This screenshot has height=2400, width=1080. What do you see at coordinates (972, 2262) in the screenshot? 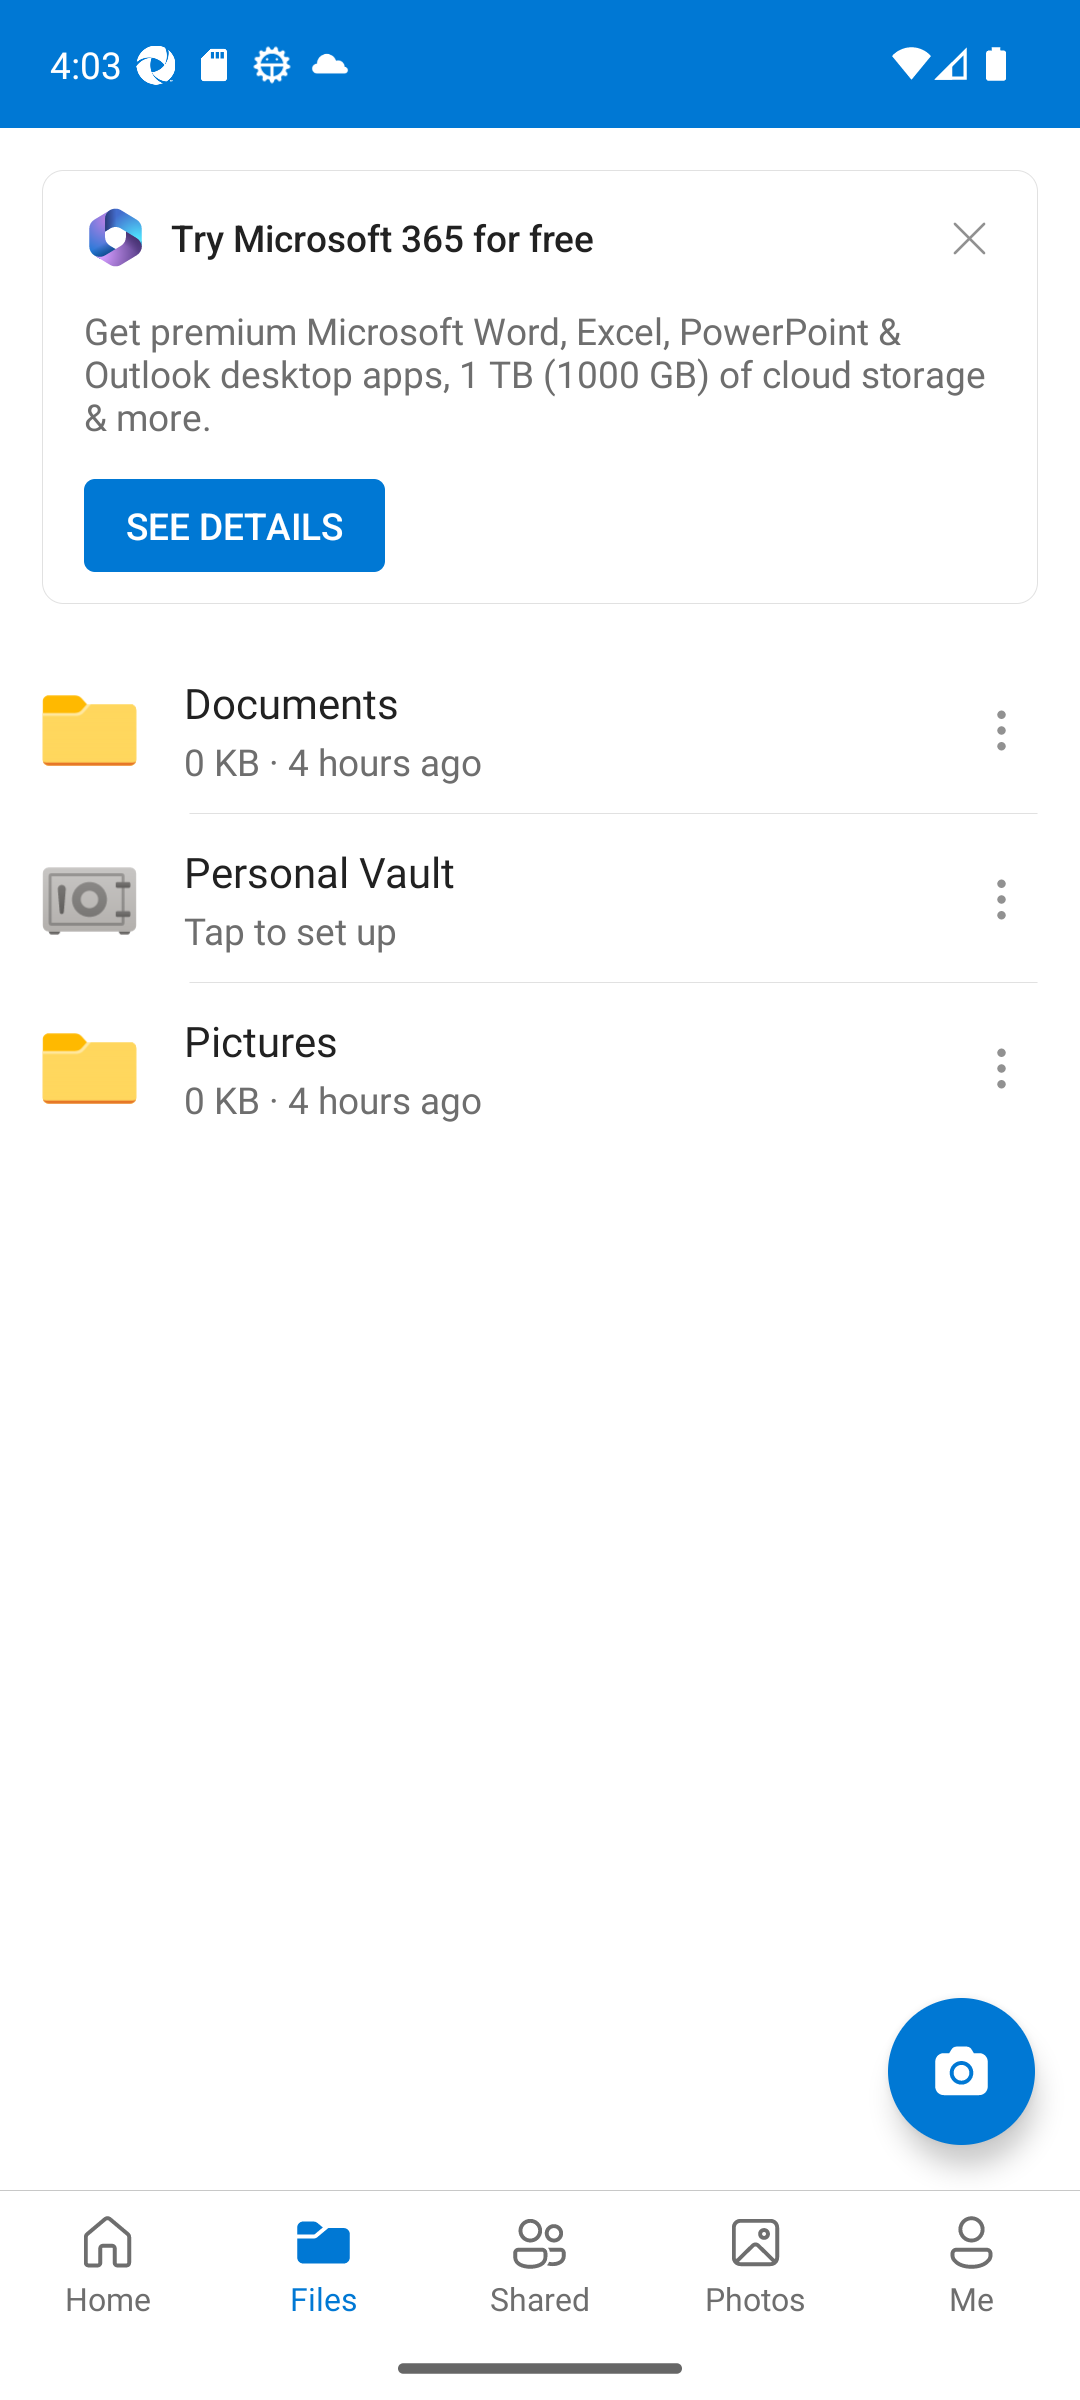
I see `Me pivot Me` at bounding box center [972, 2262].